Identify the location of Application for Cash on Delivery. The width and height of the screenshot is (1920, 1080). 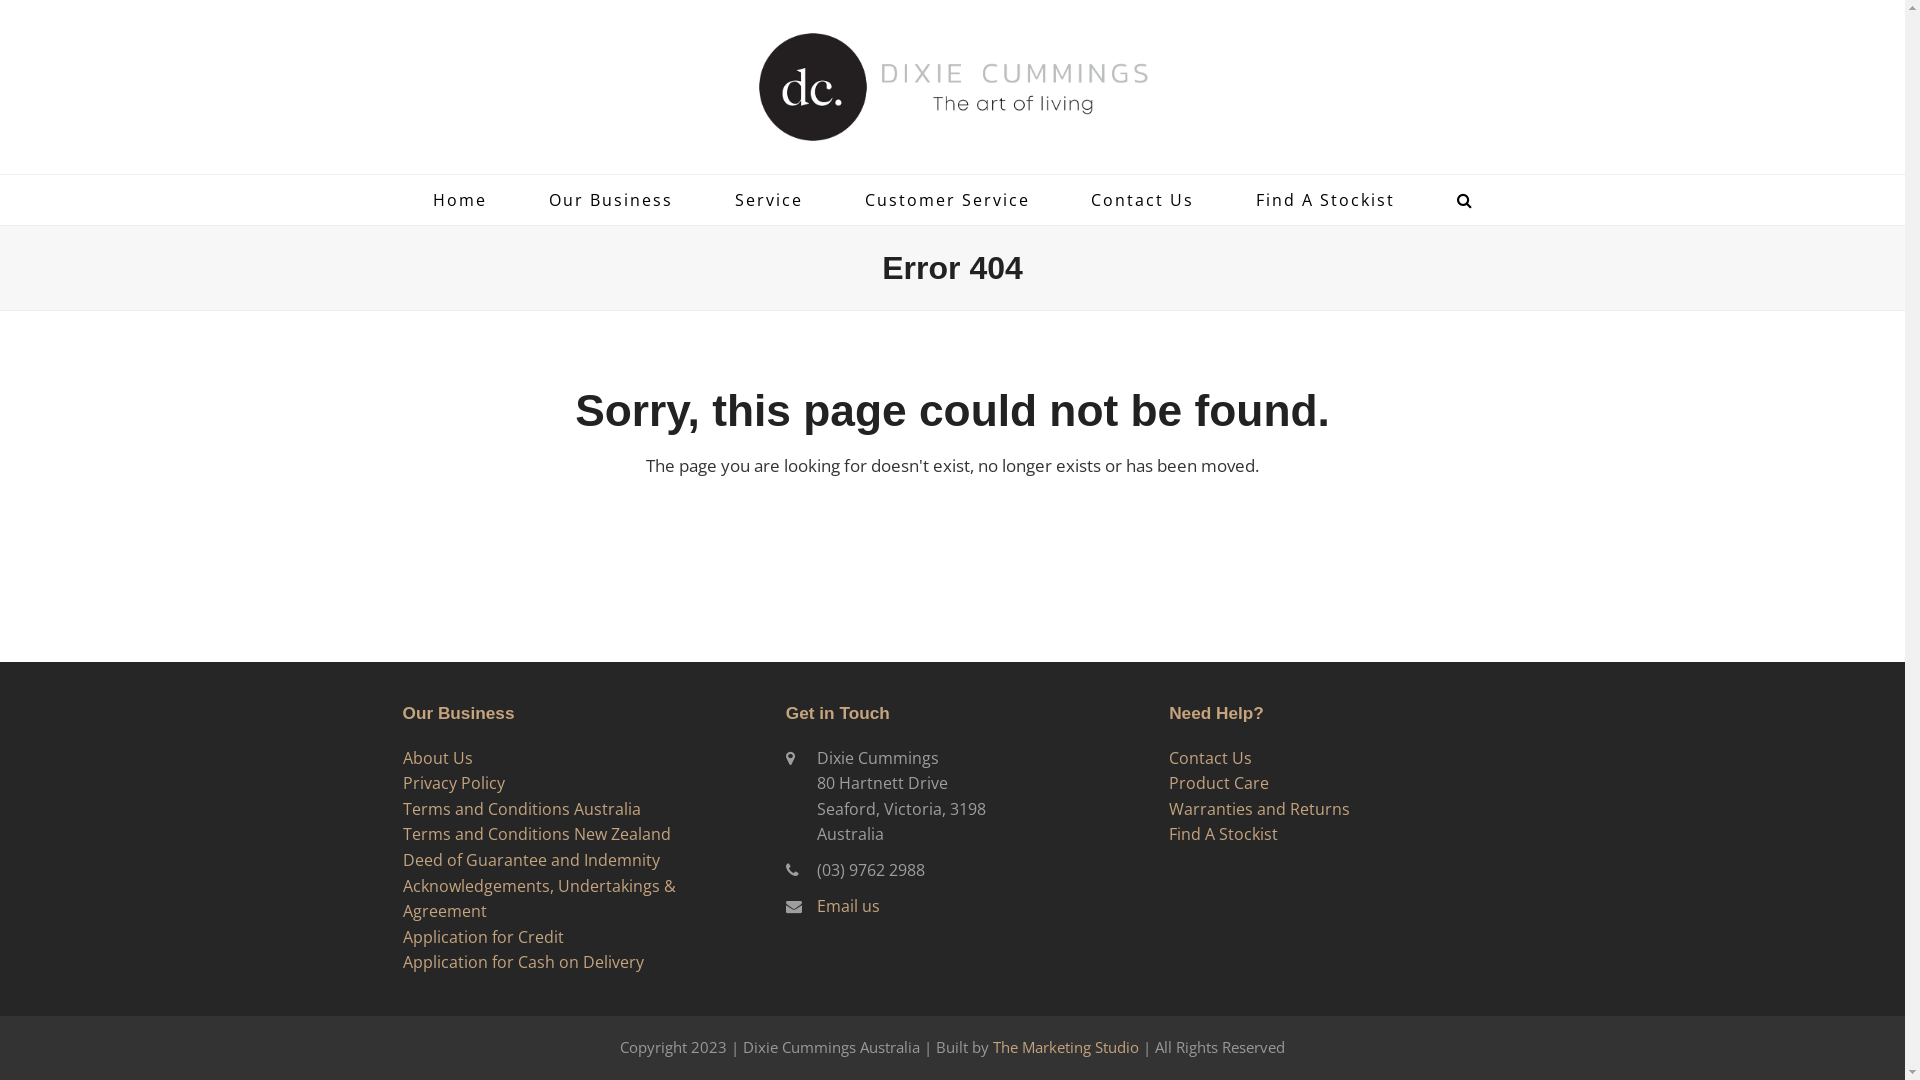
(522, 962).